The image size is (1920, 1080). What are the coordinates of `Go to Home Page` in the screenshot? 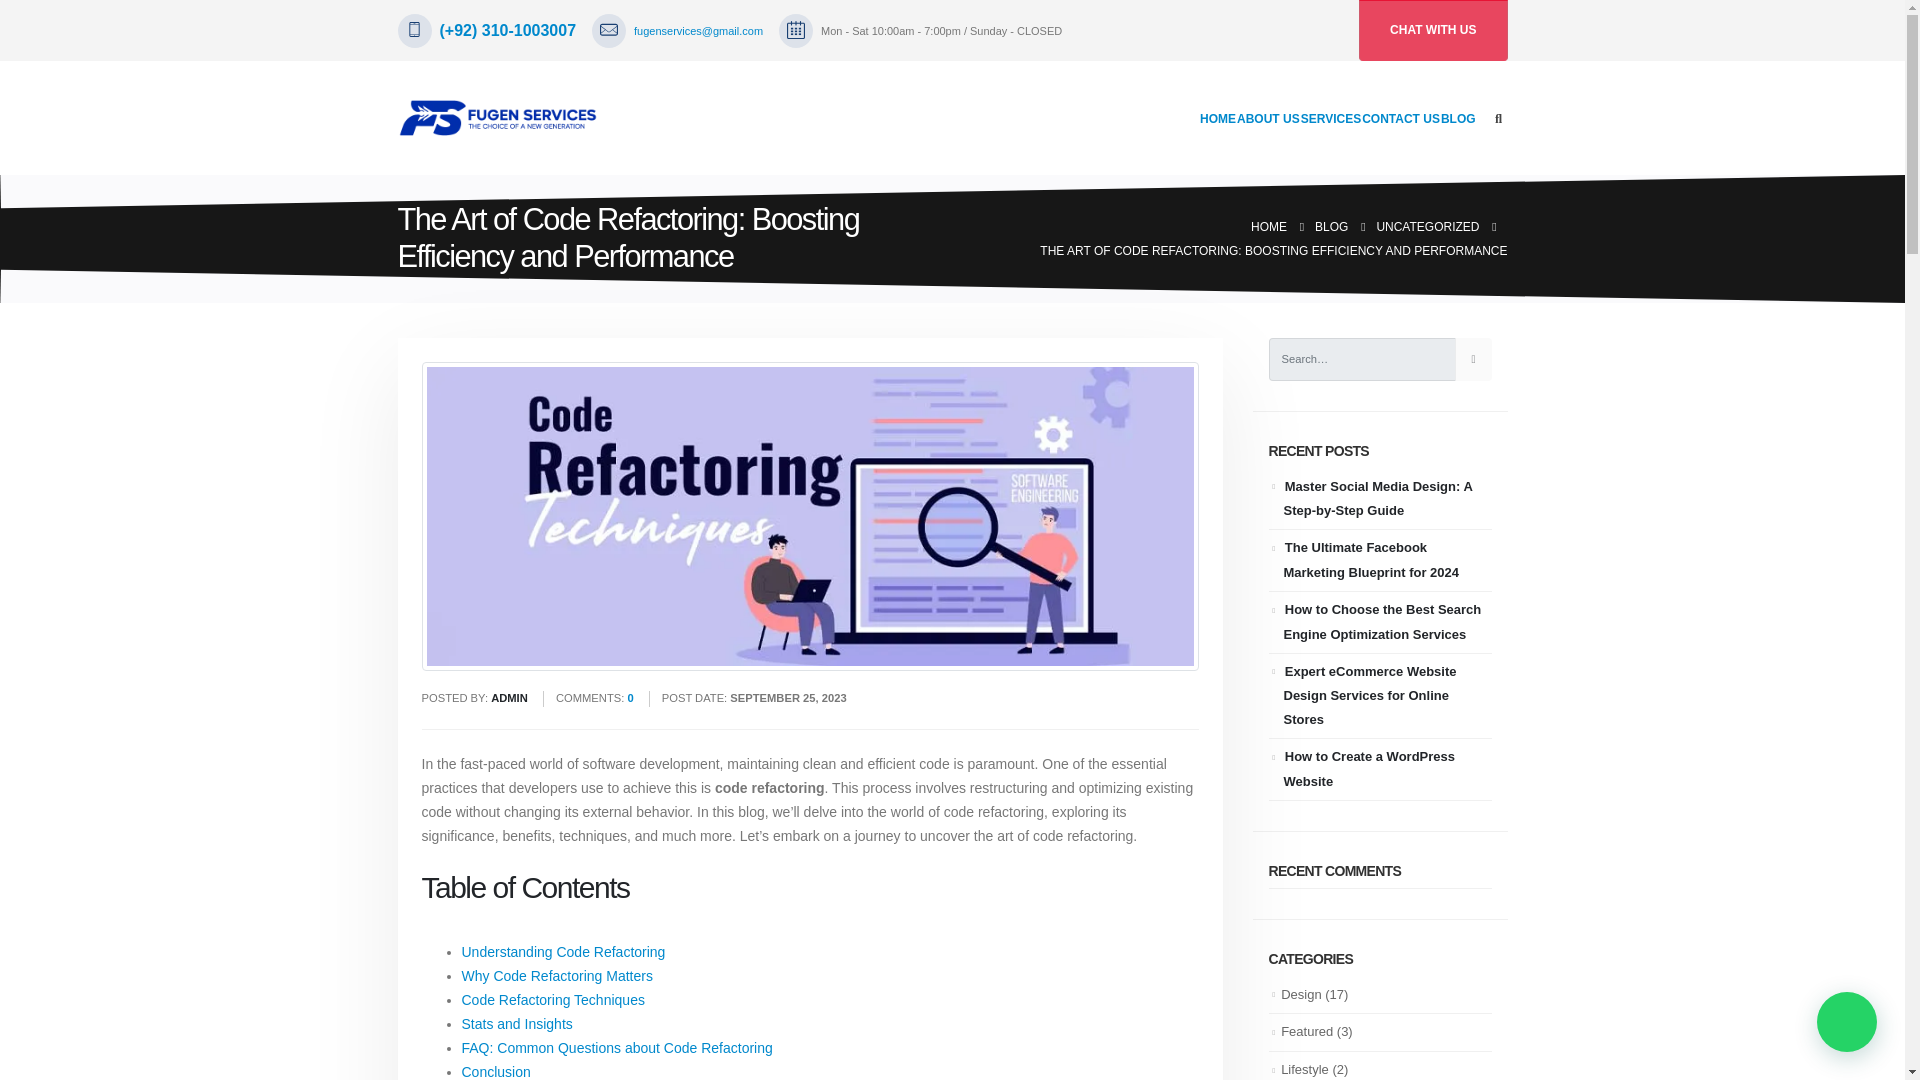 It's located at (1268, 226).